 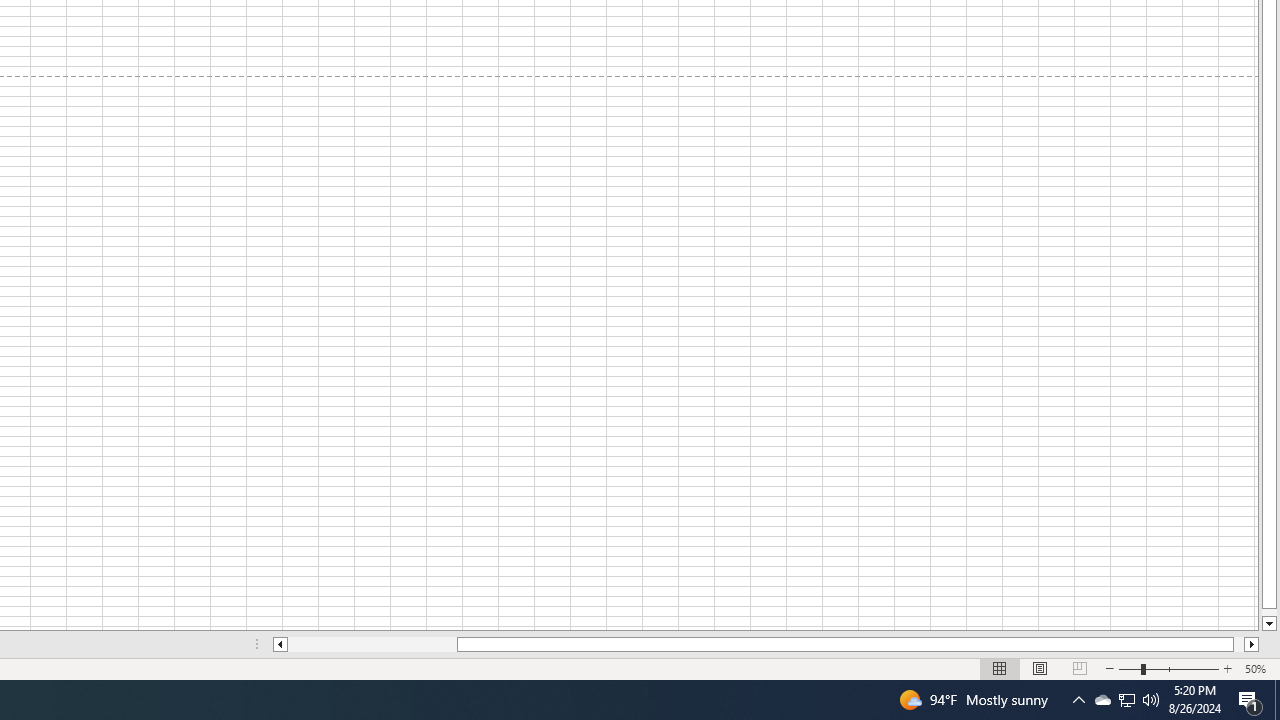 I want to click on Zoom In, so click(x=1227, y=668).